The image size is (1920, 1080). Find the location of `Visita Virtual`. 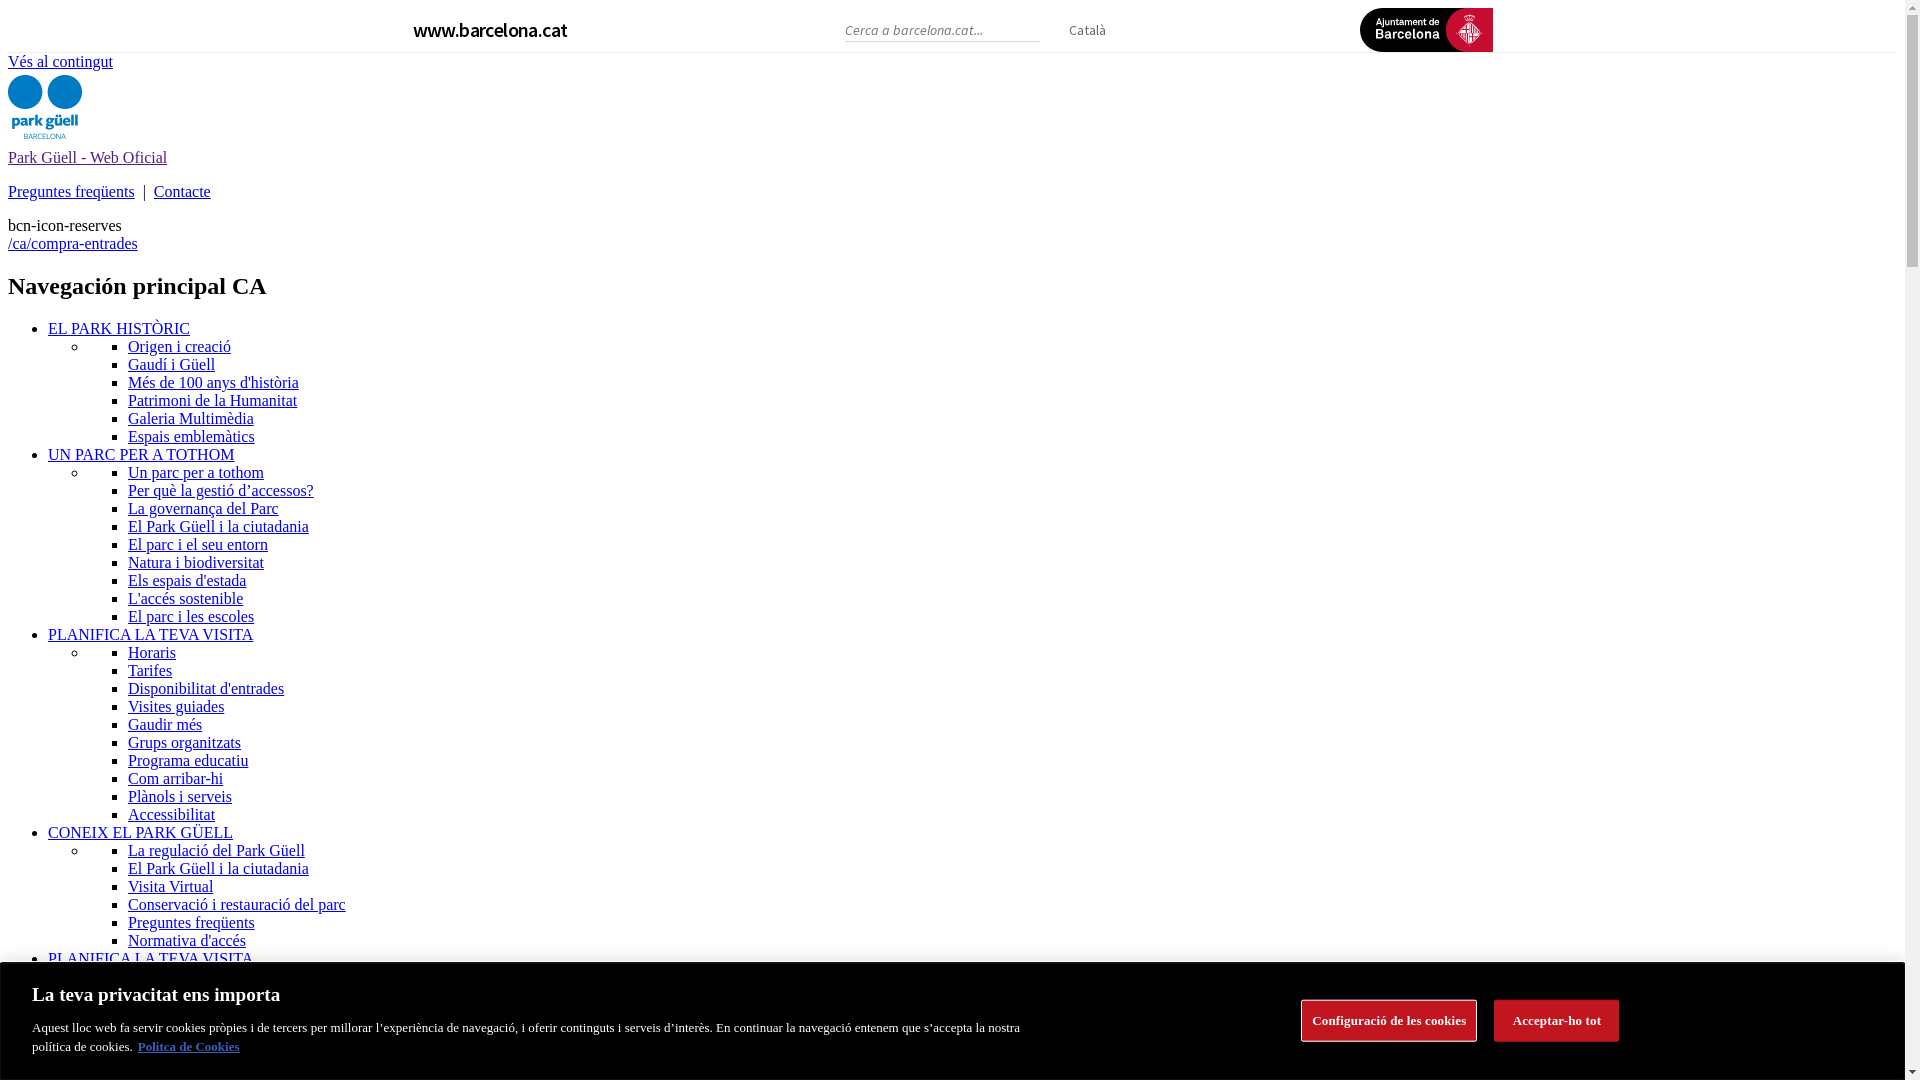

Visita Virtual is located at coordinates (170, 886).